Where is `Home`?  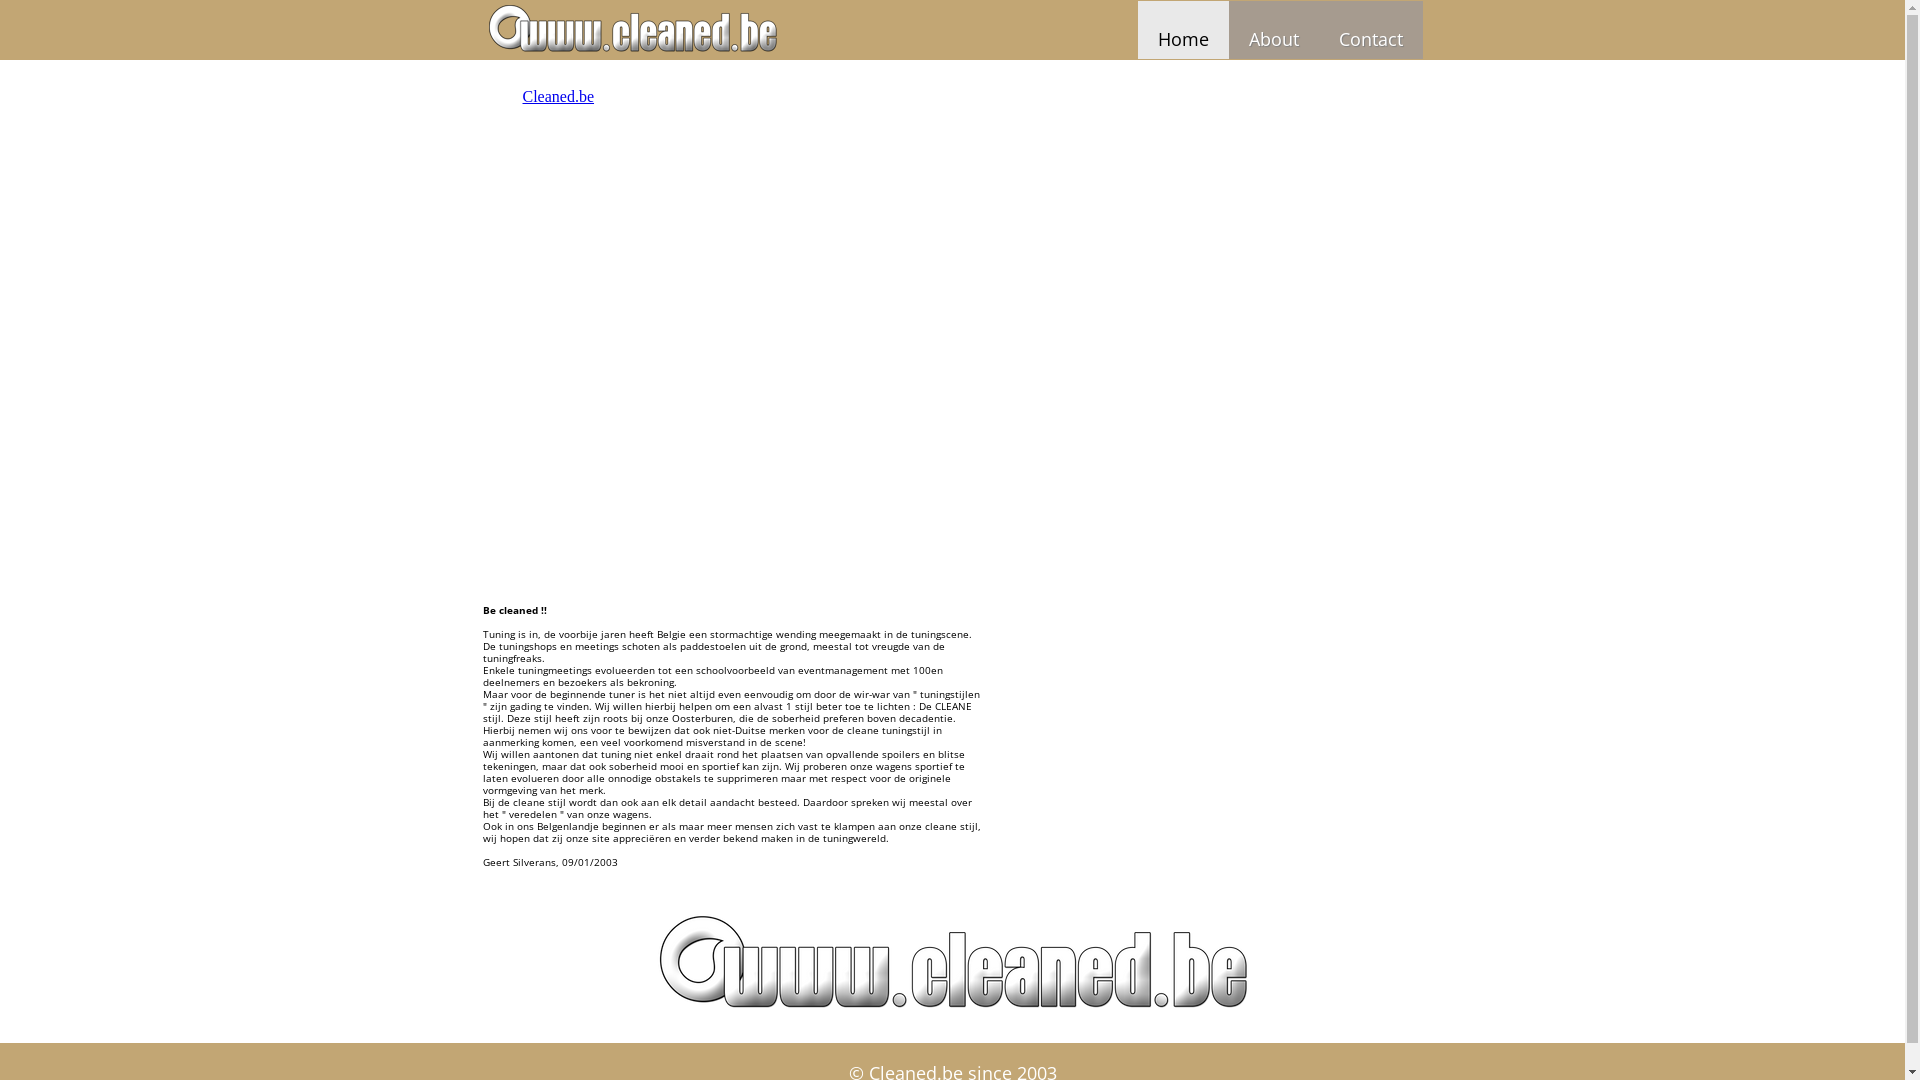
Home is located at coordinates (1184, 30).